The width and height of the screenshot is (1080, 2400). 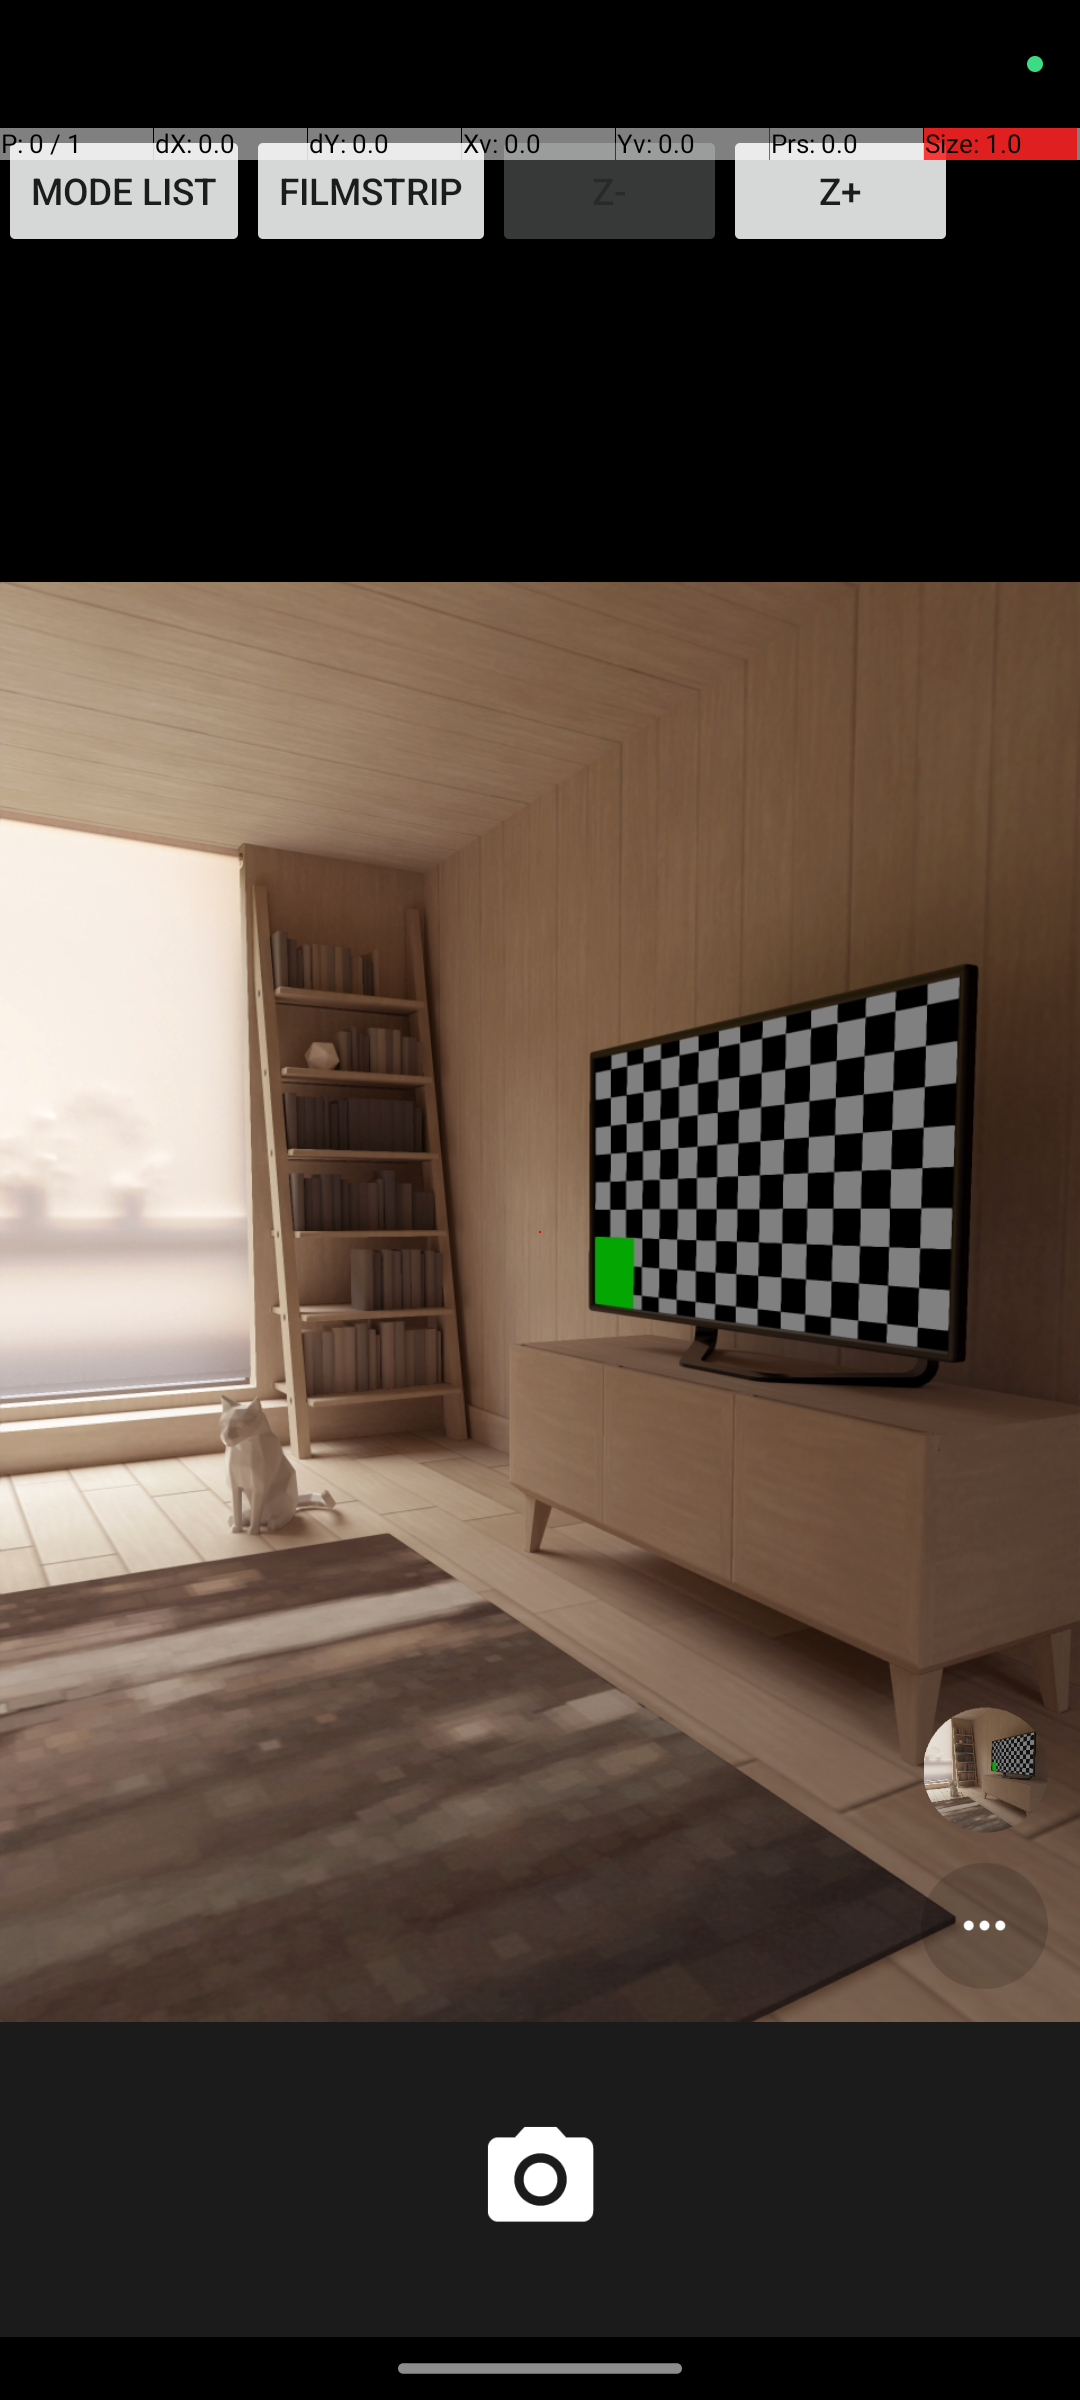 What do you see at coordinates (840, 191) in the screenshot?
I see `Z+` at bounding box center [840, 191].